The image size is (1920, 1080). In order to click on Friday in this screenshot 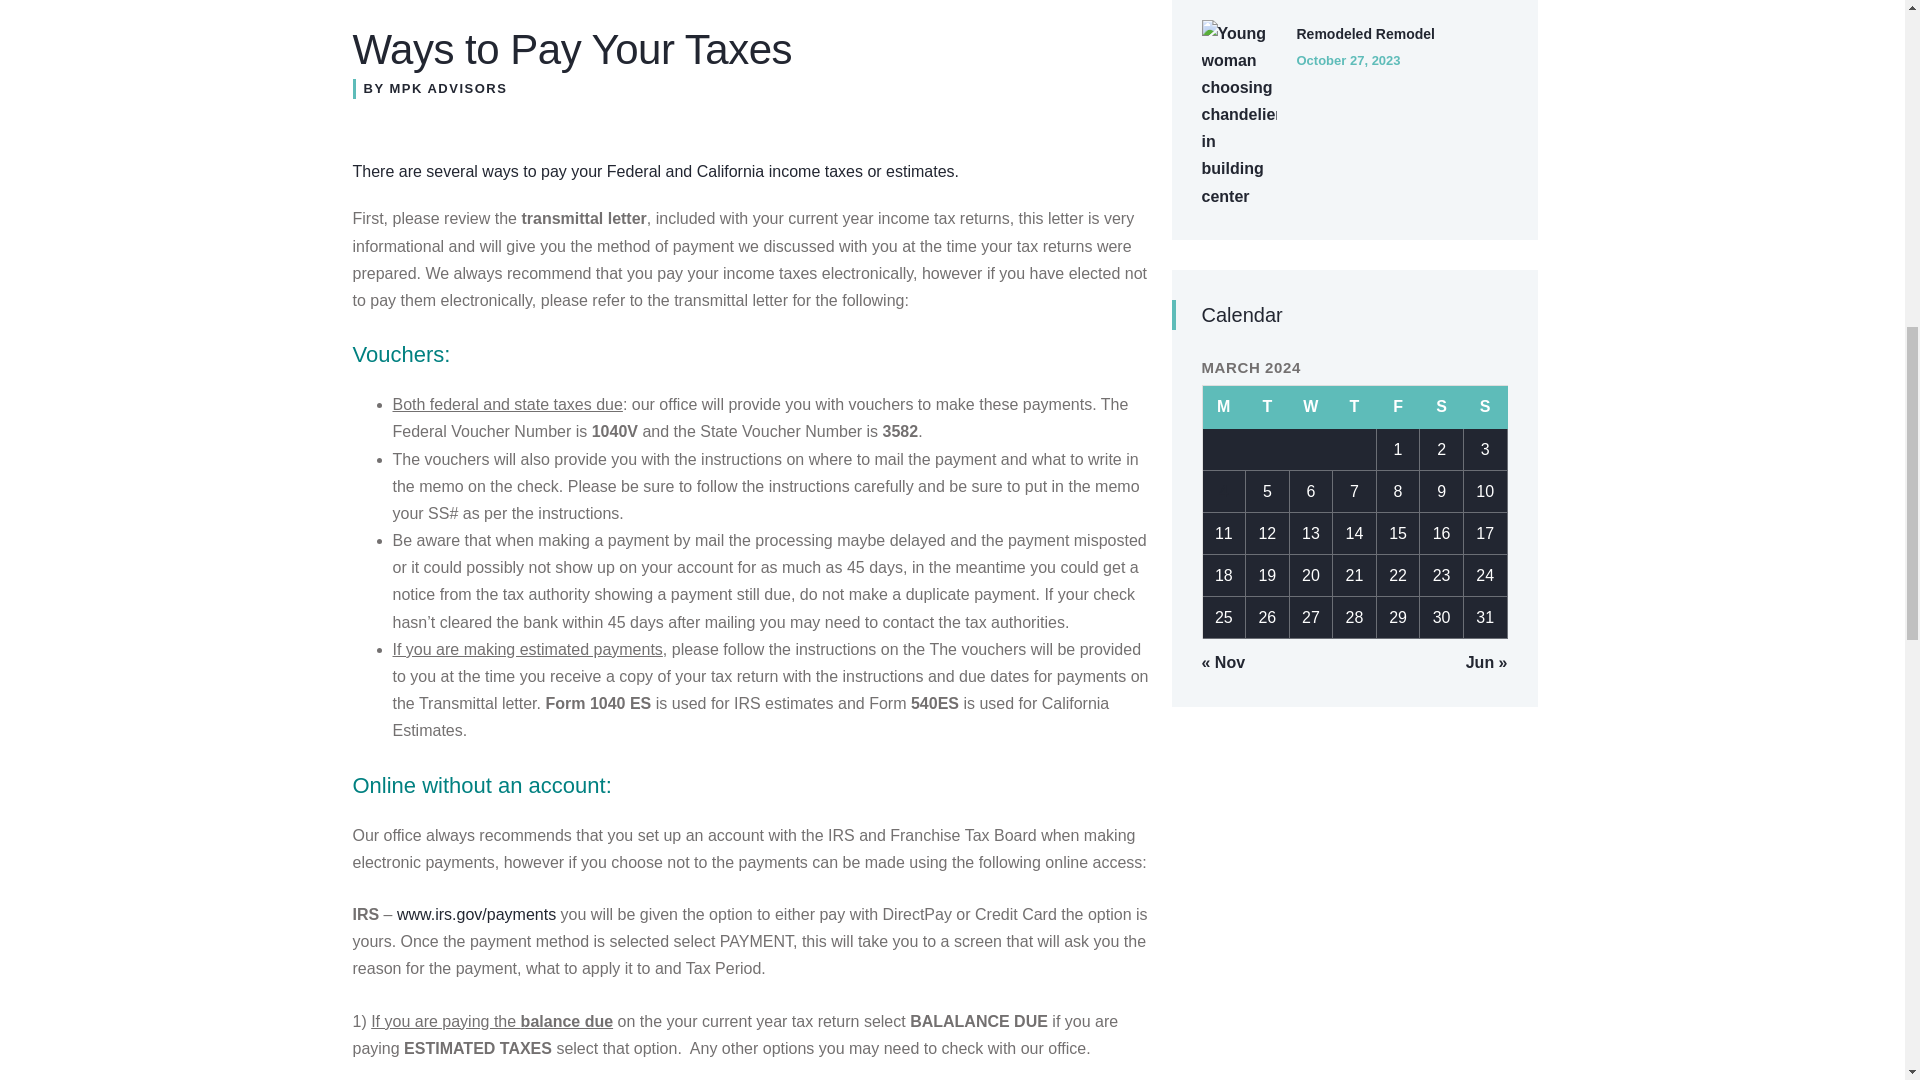, I will do `click(1398, 406)`.